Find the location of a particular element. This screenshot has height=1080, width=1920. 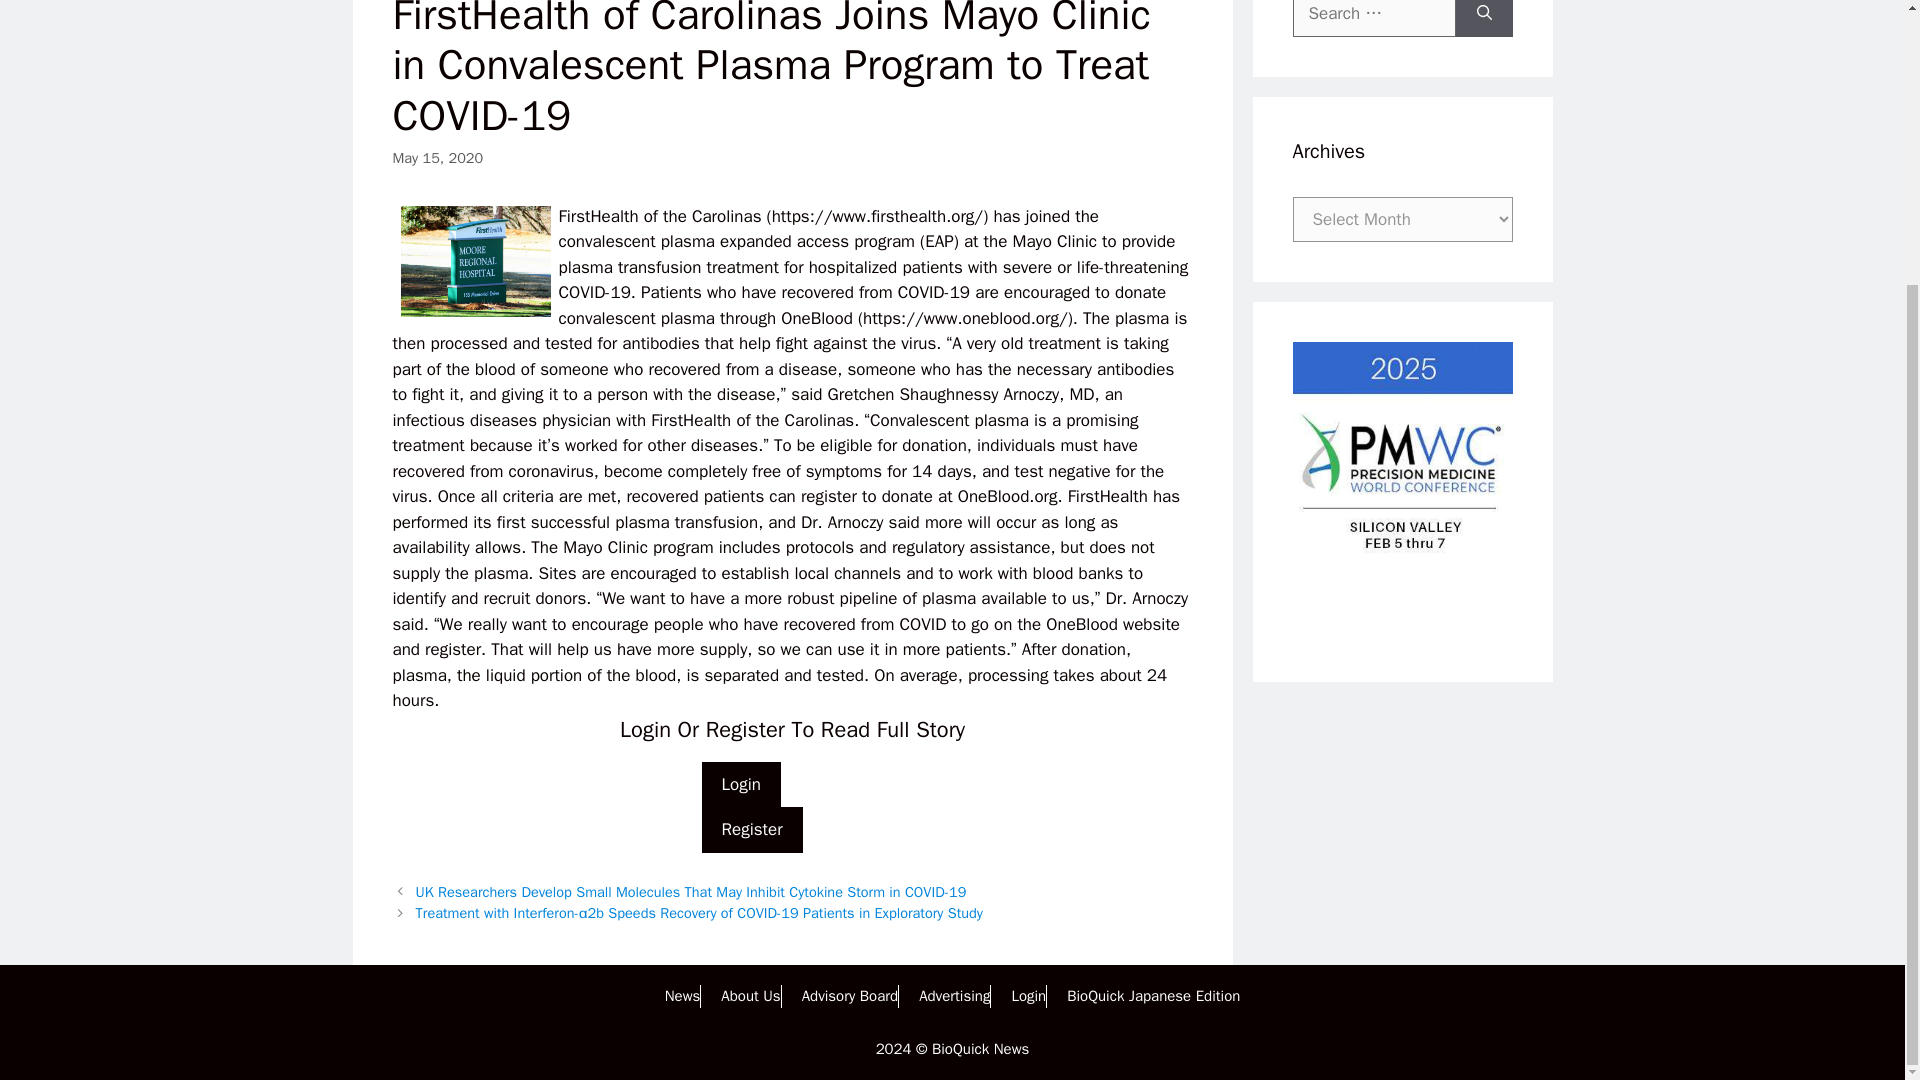

Register is located at coordinates (752, 830).